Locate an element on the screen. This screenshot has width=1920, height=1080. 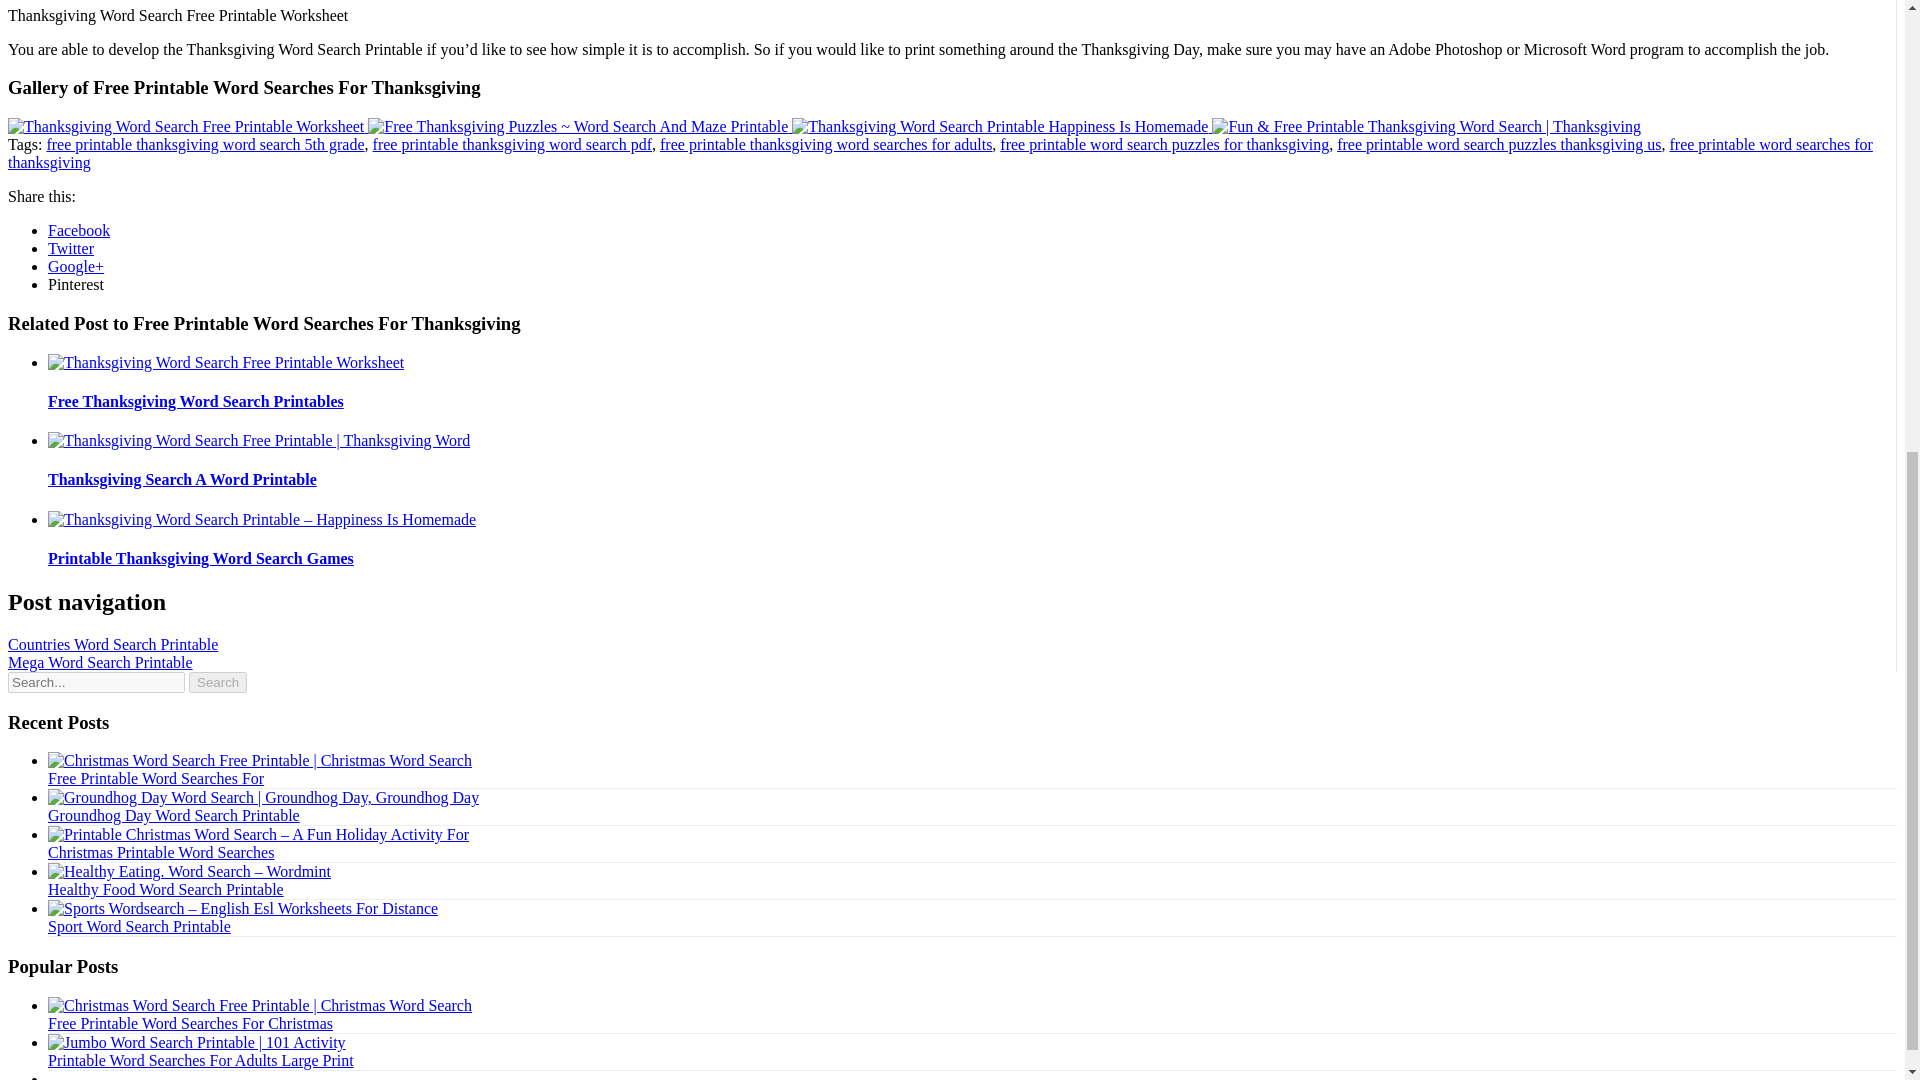
Thanksgiving Word Search Printable   Happiness Is Homemade is located at coordinates (999, 126).